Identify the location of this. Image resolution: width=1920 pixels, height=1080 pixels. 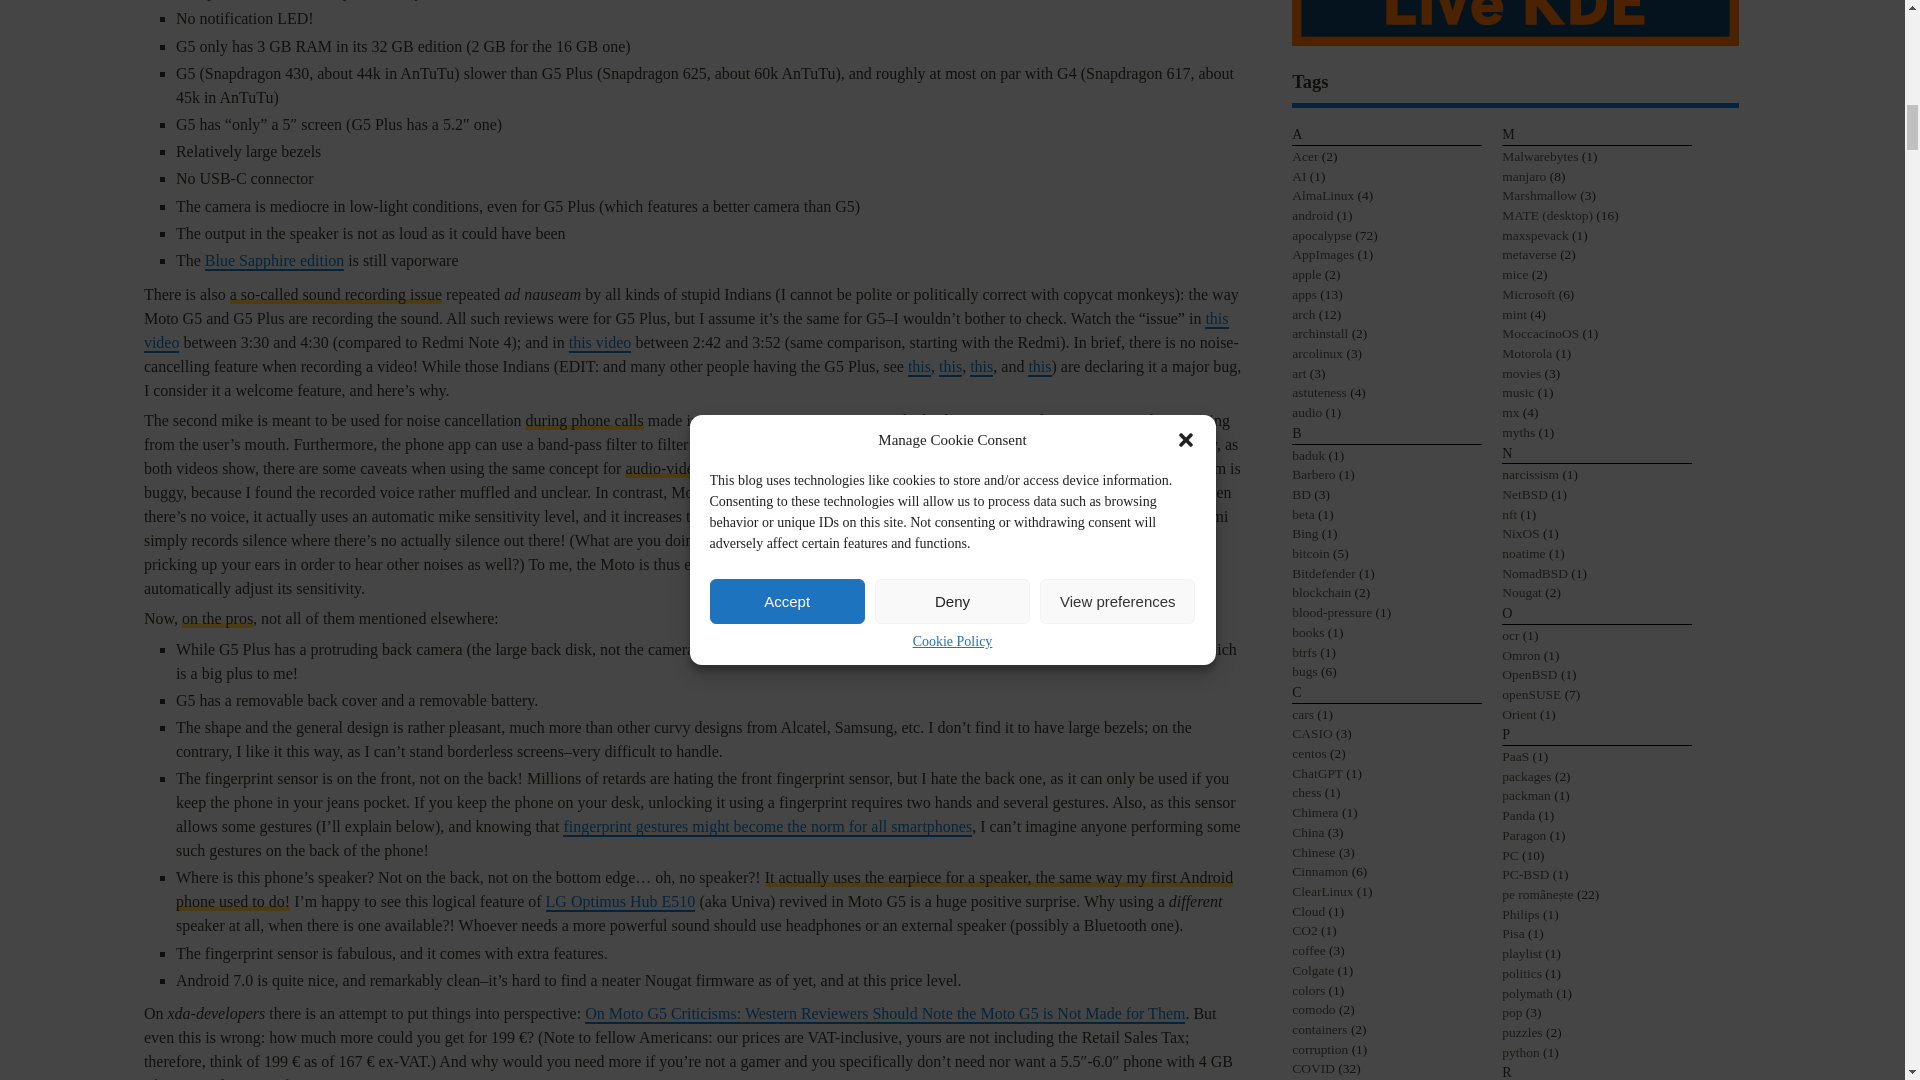
(1038, 366).